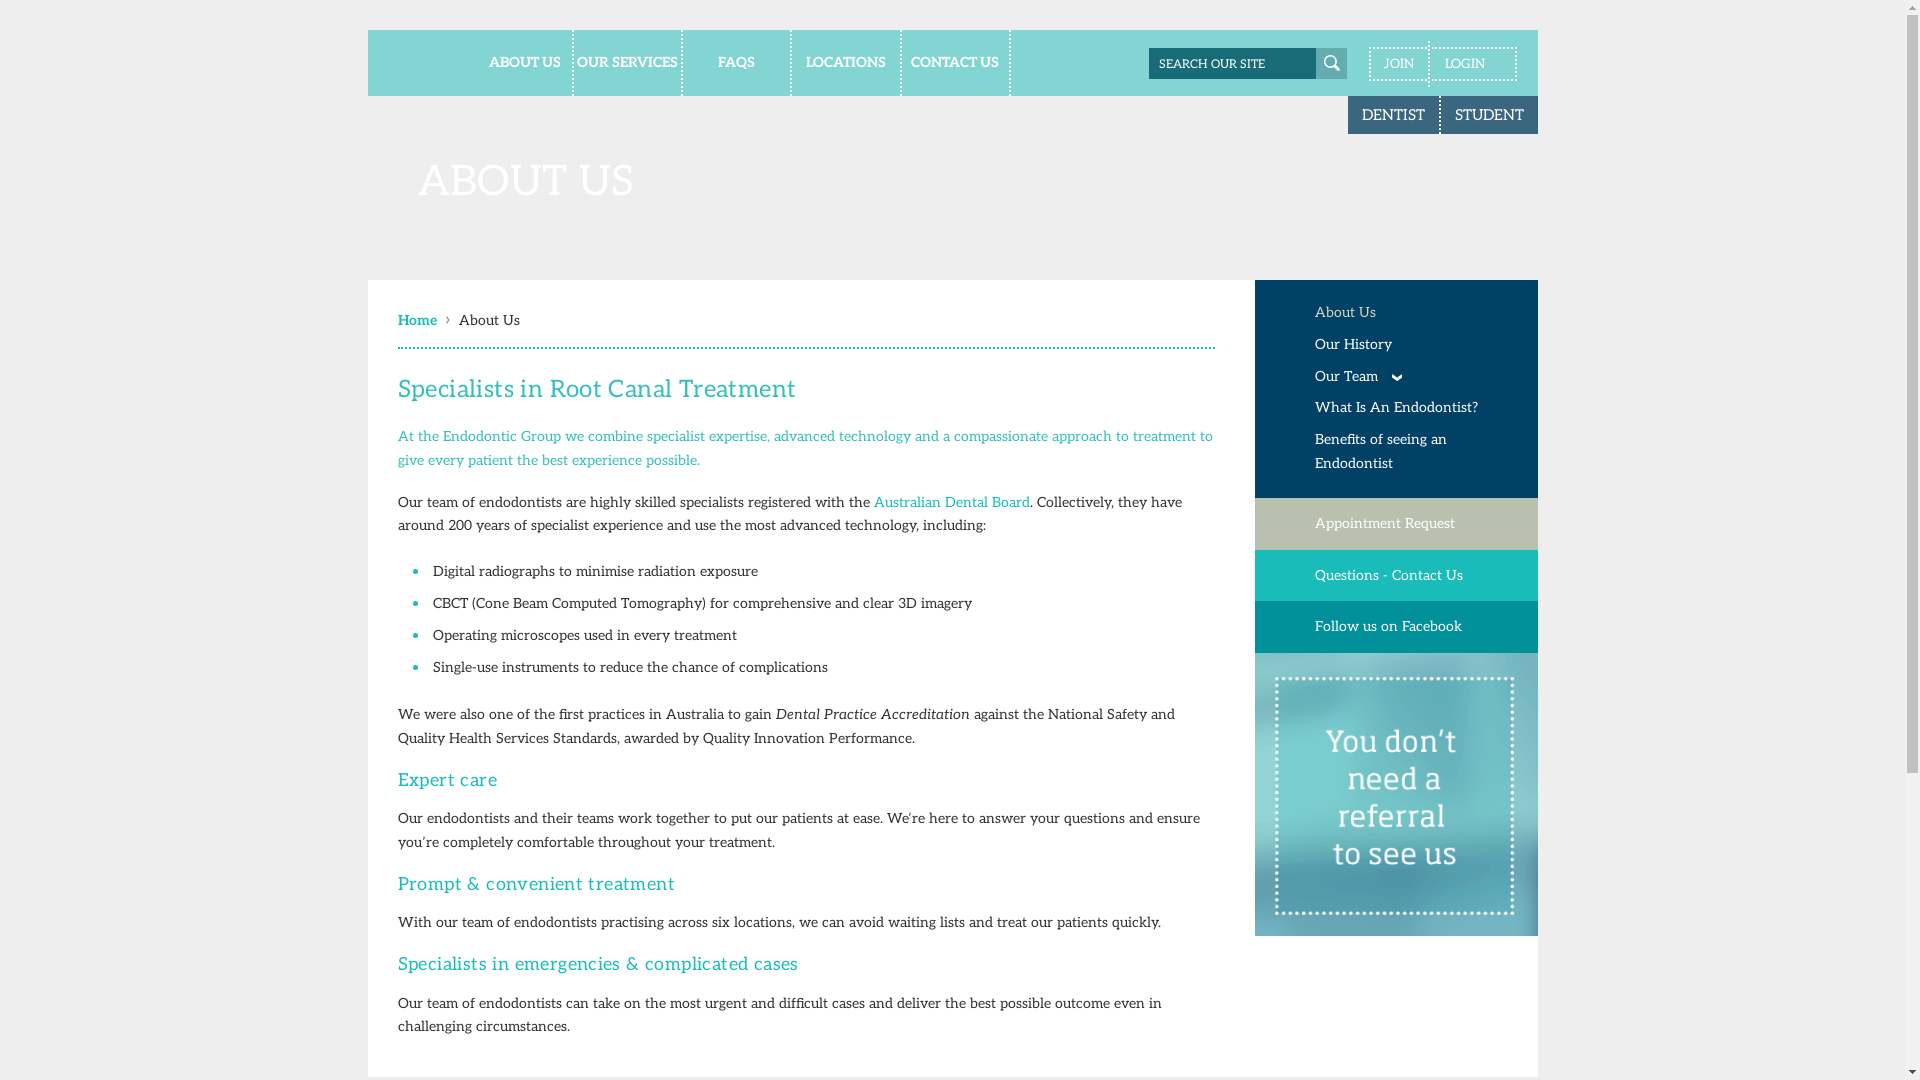 Image resolution: width=1920 pixels, height=1080 pixels. I want to click on STUDENT, so click(1488, 115).